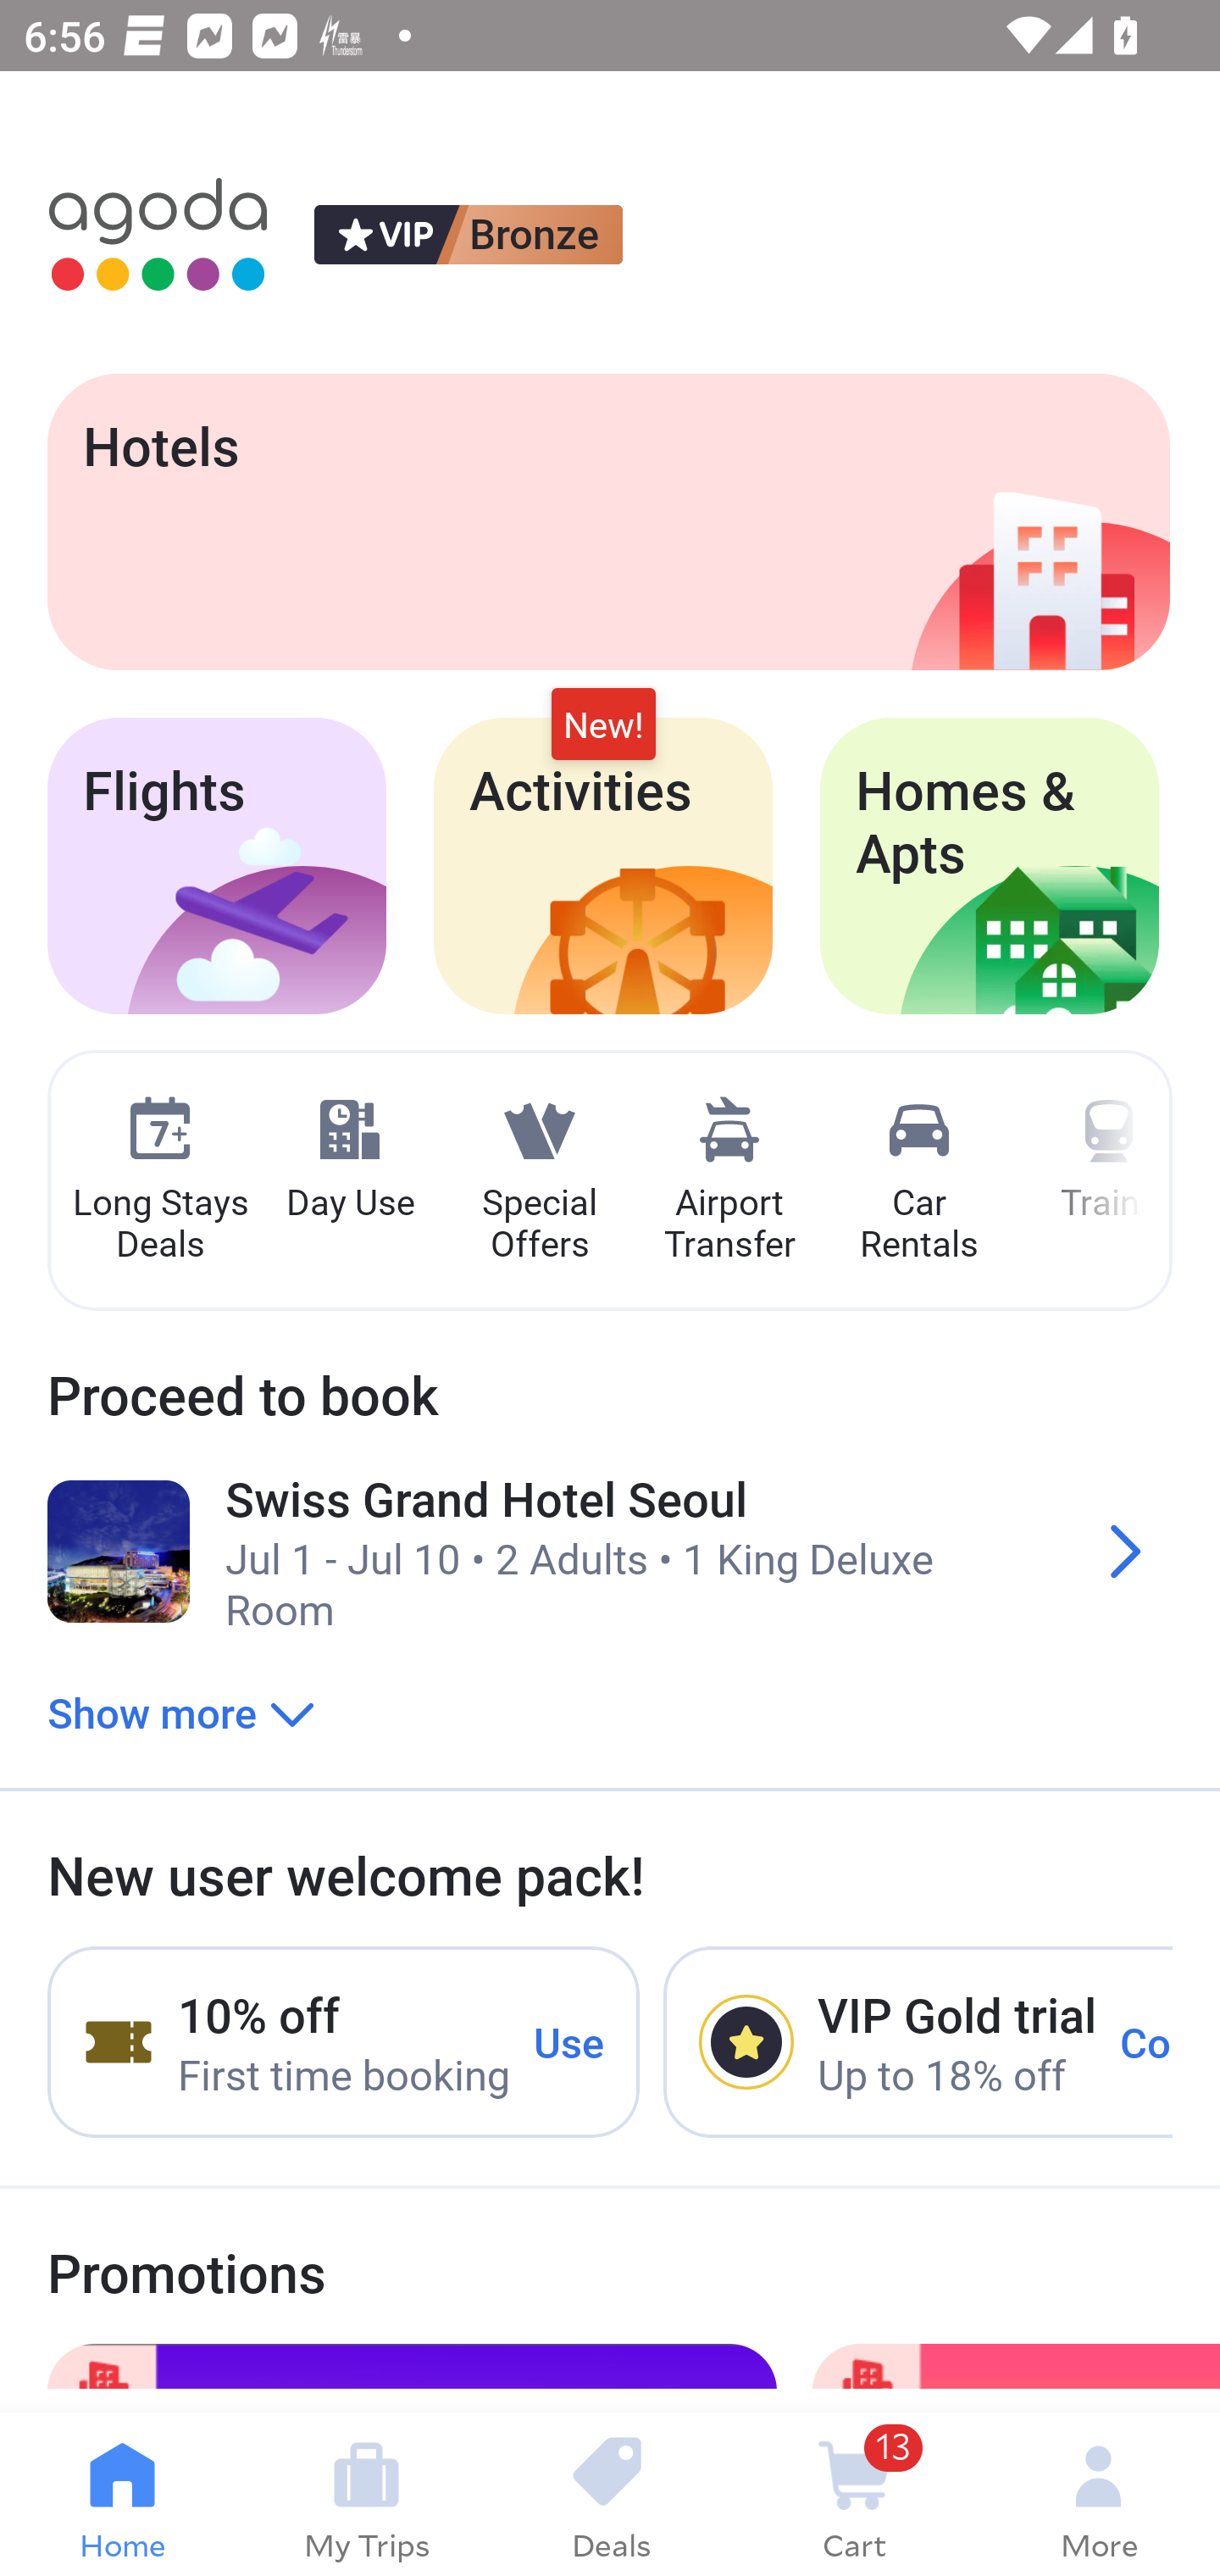 Image resolution: width=1220 pixels, height=2576 pixels. I want to click on Use, so click(569, 2040).